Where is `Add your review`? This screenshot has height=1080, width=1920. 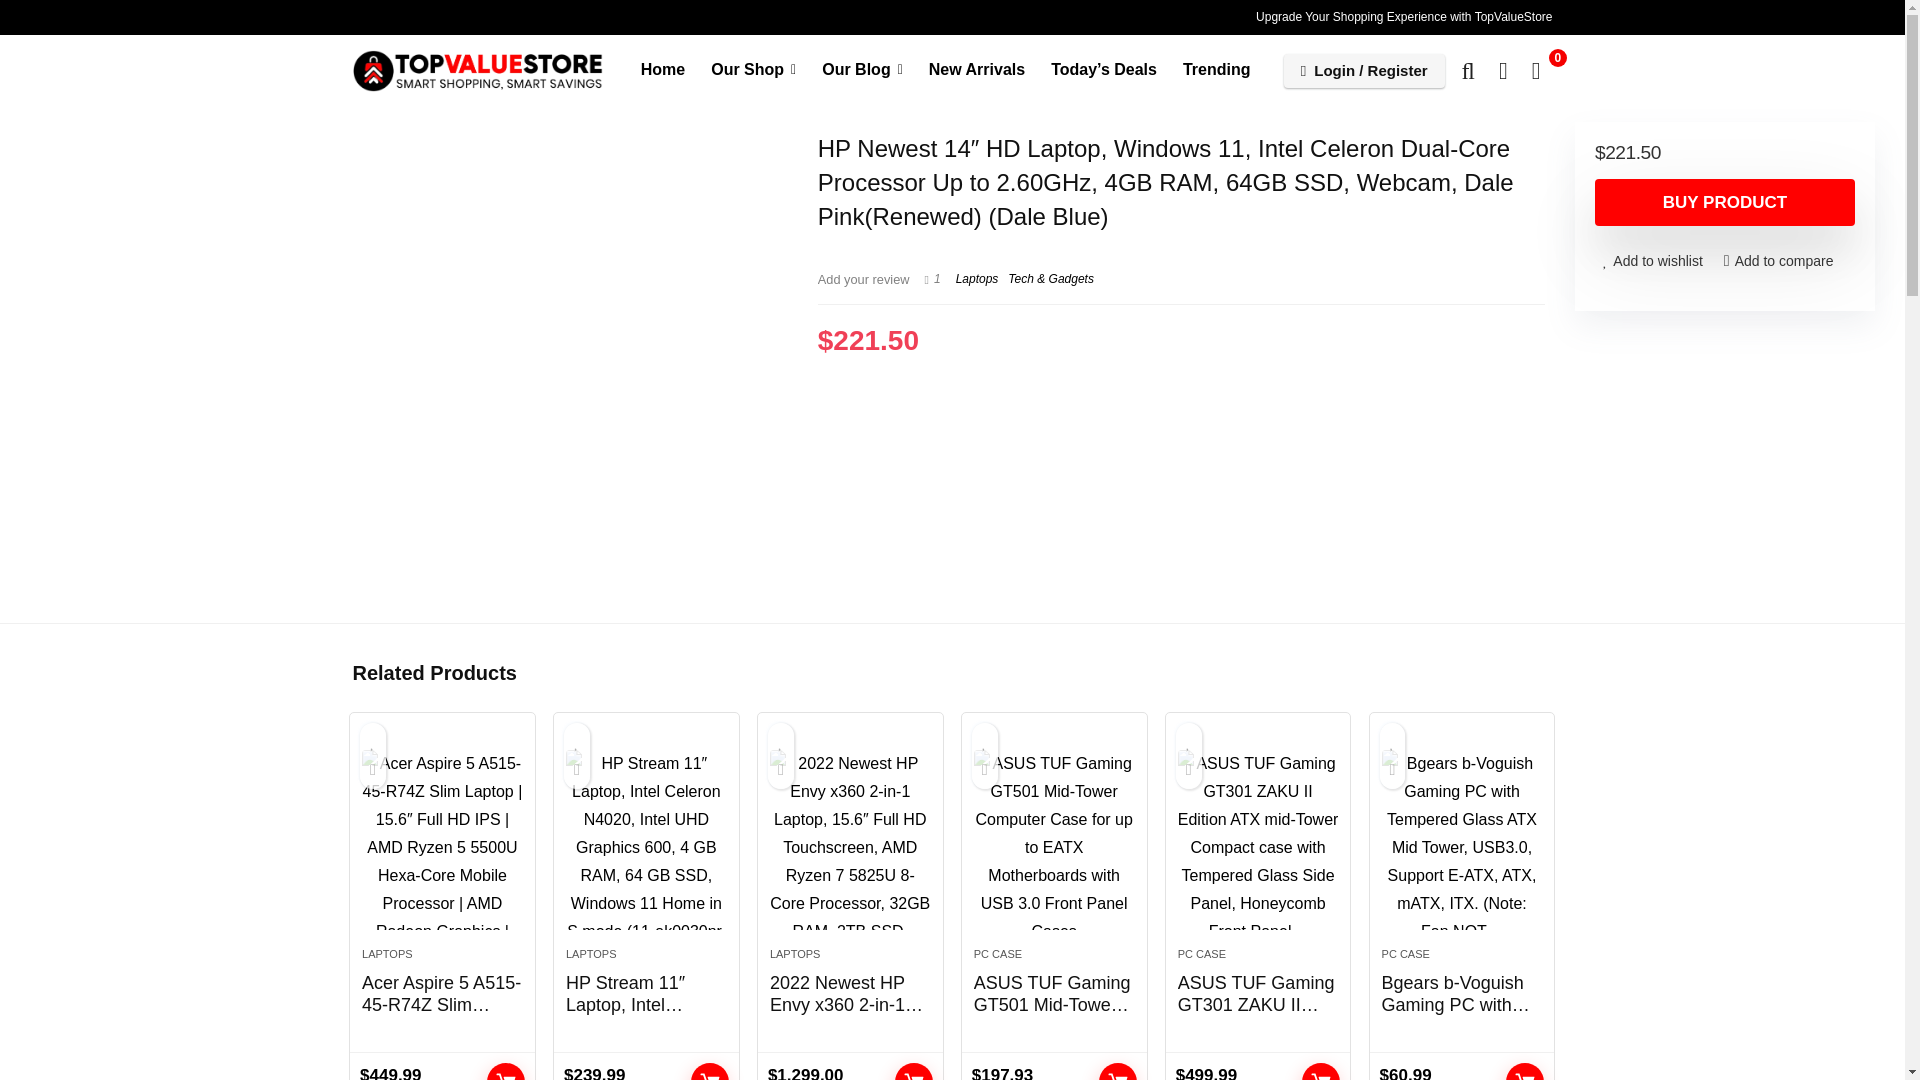 Add your review is located at coordinates (864, 280).